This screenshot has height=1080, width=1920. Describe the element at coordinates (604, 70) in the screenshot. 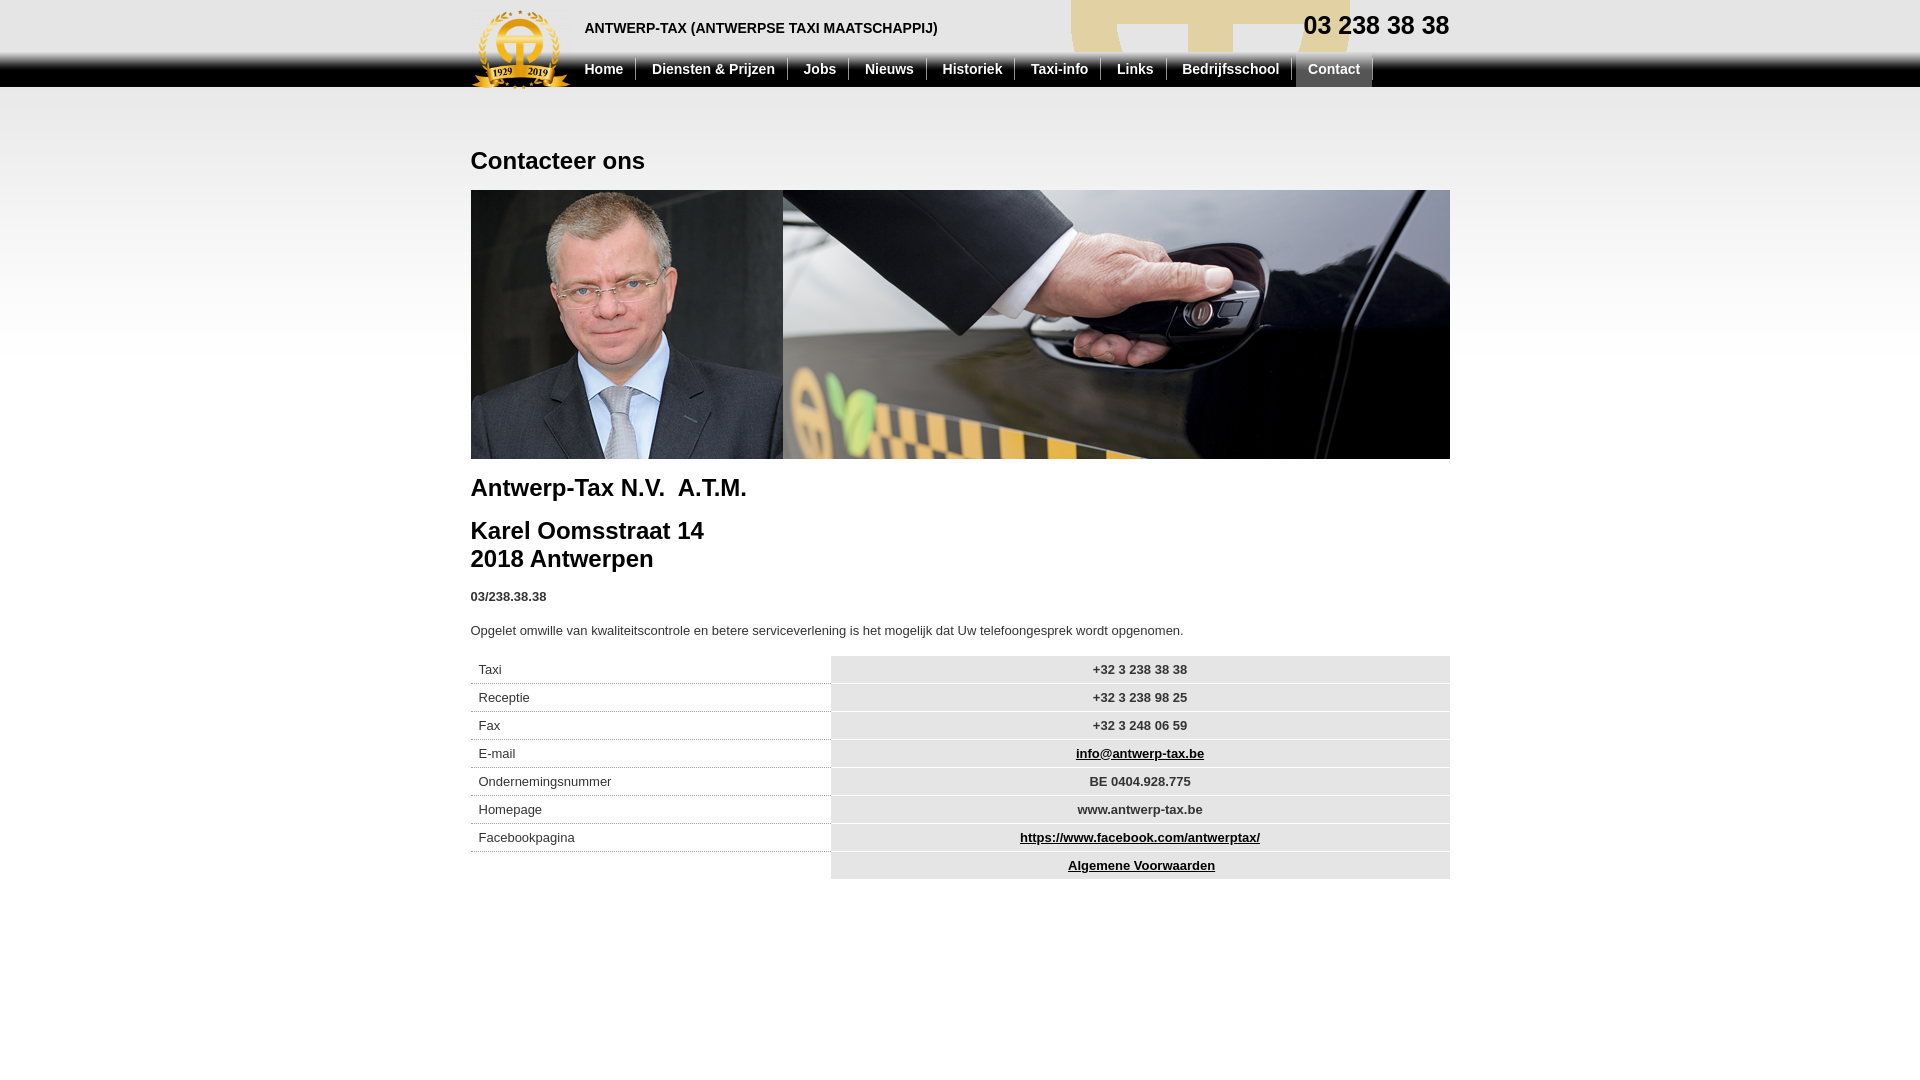

I see `Home` at that location.